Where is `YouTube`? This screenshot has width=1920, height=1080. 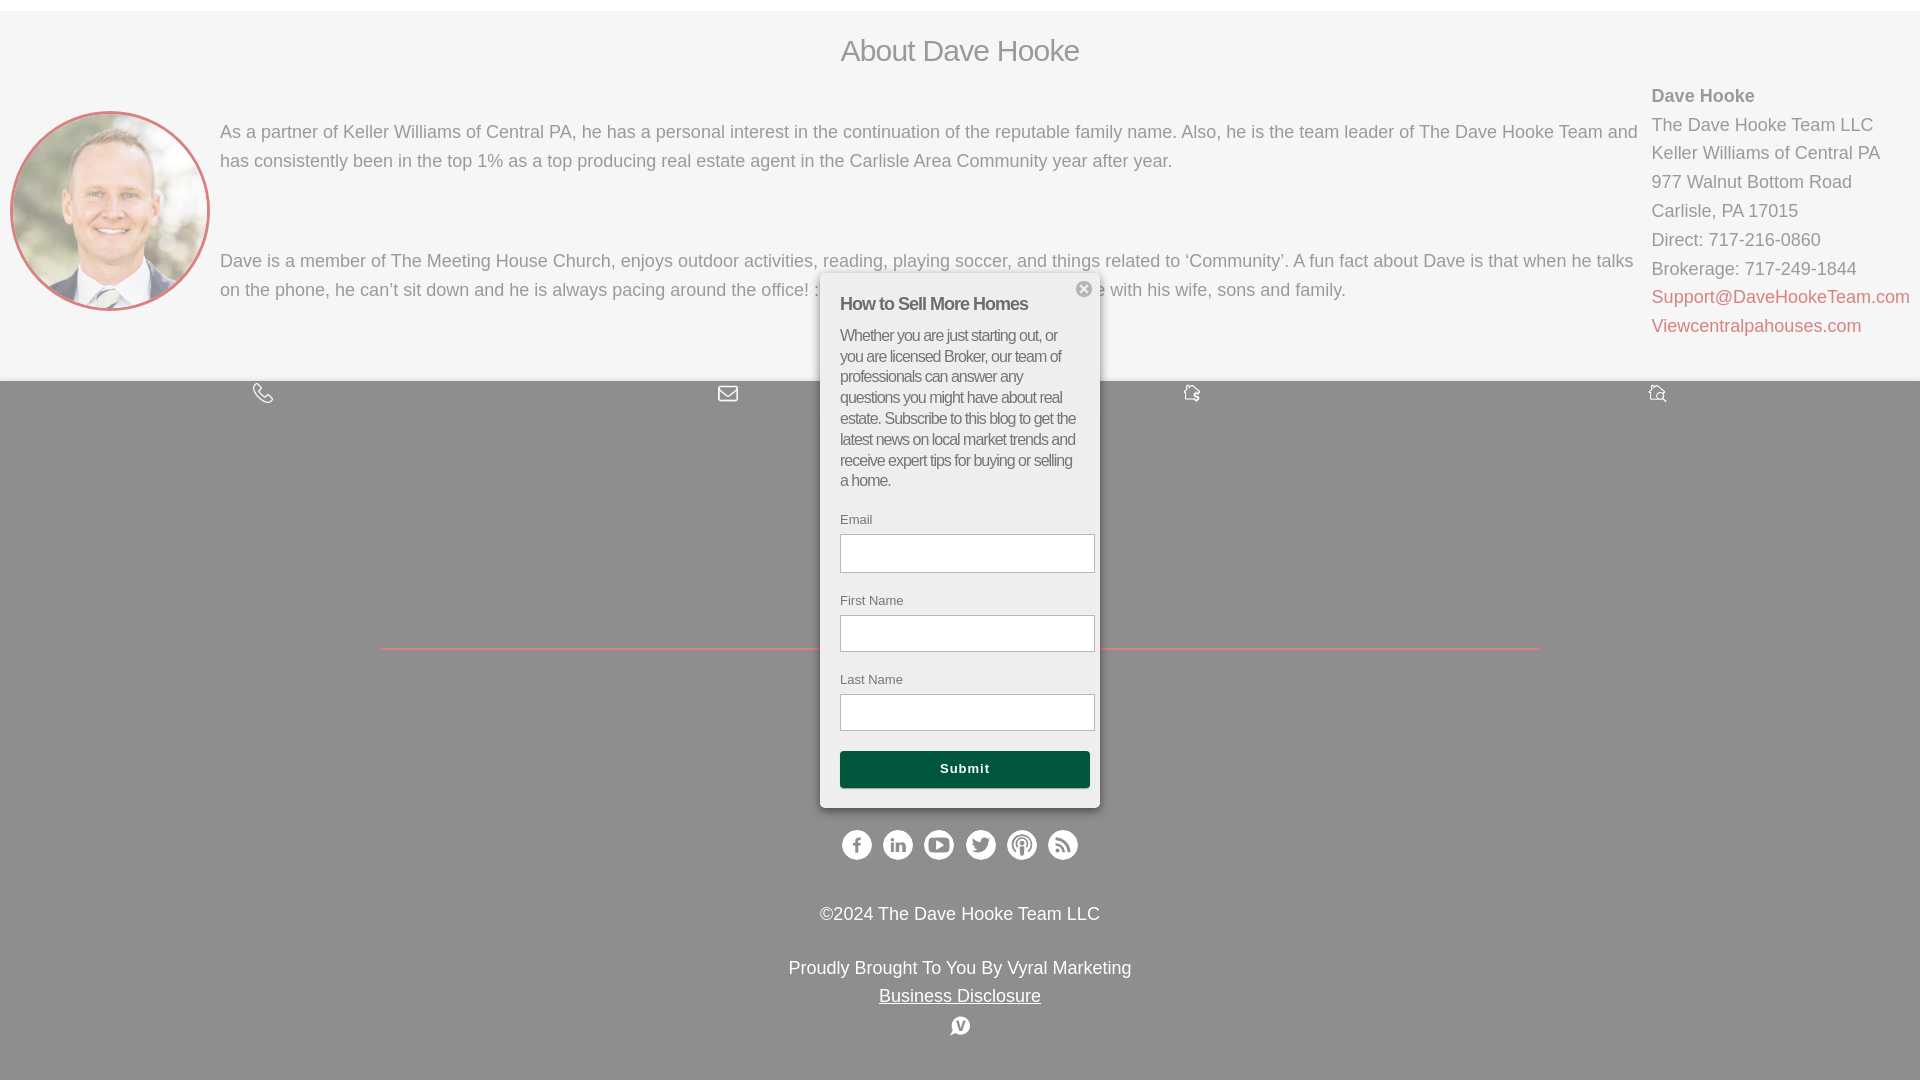 YouTube is located at coordinates (938, 844).